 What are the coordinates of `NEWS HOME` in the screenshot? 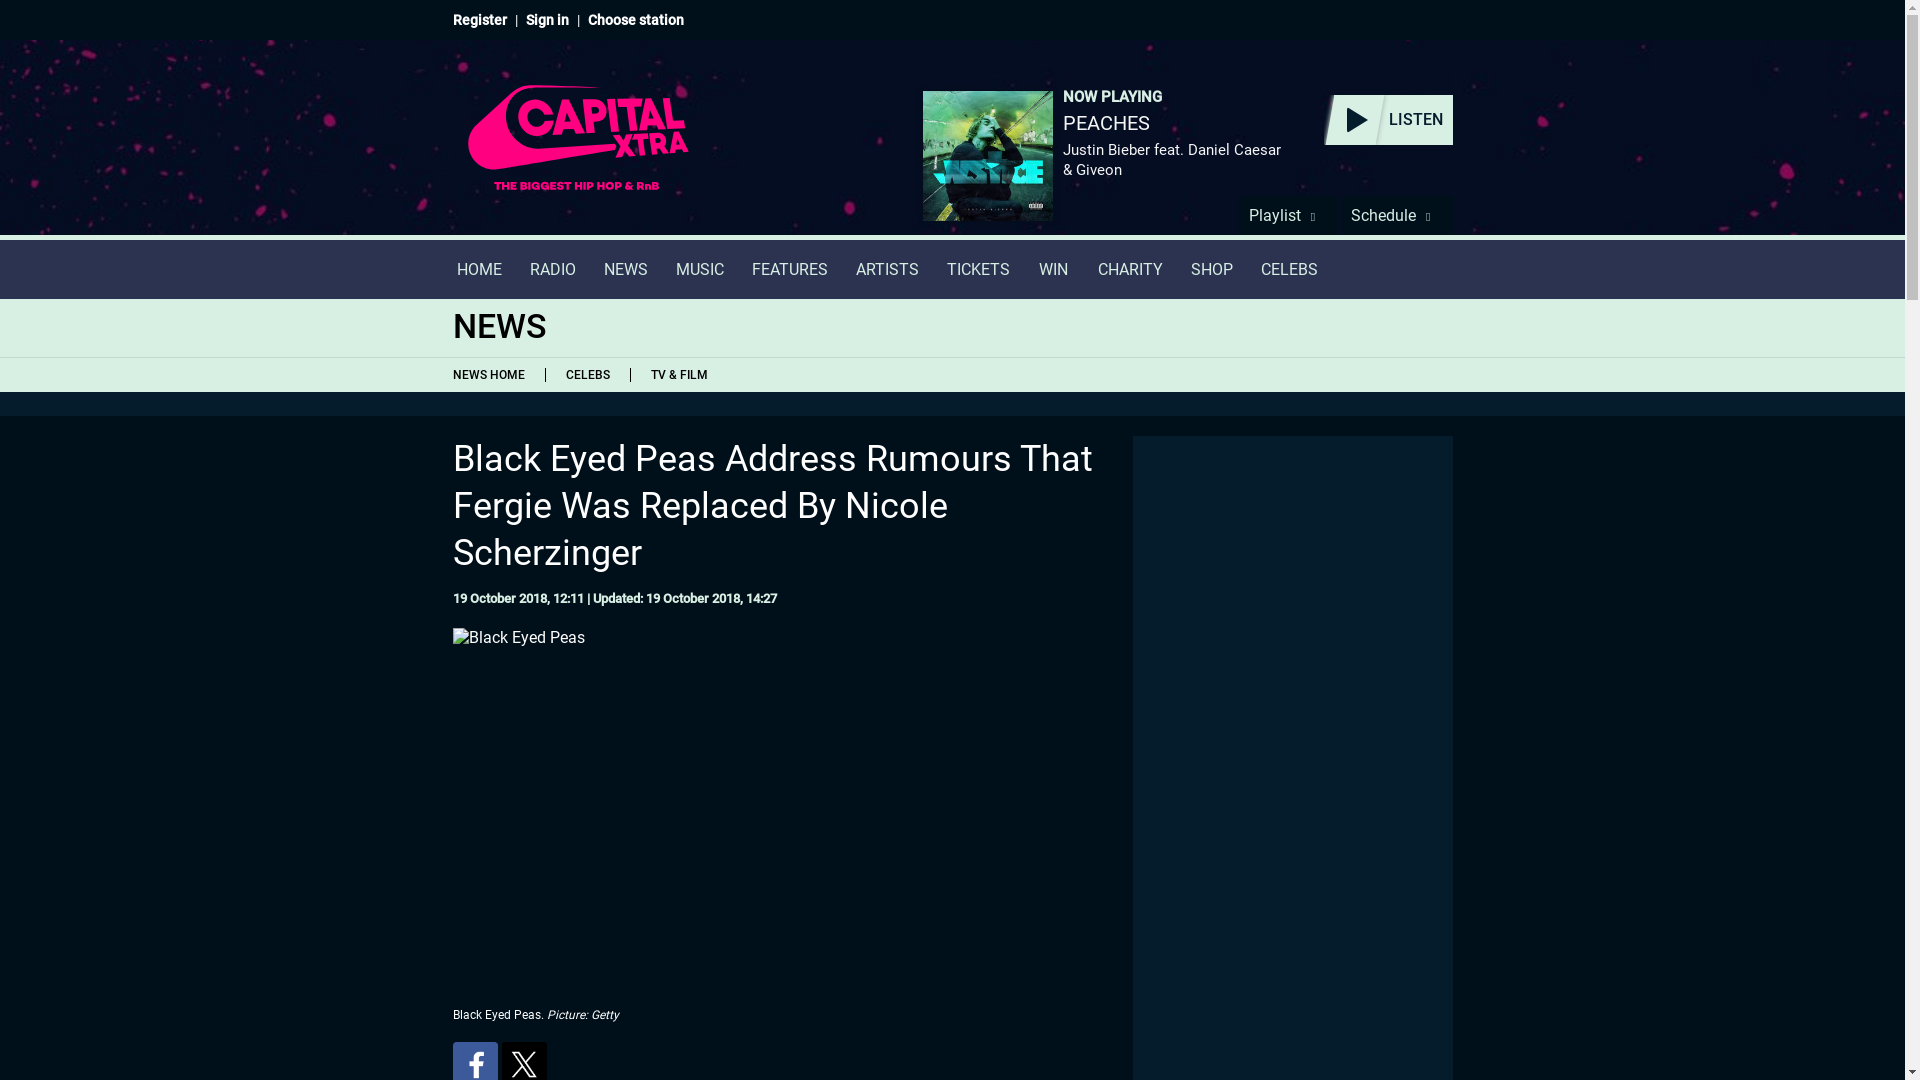 It's located at (492, 375).